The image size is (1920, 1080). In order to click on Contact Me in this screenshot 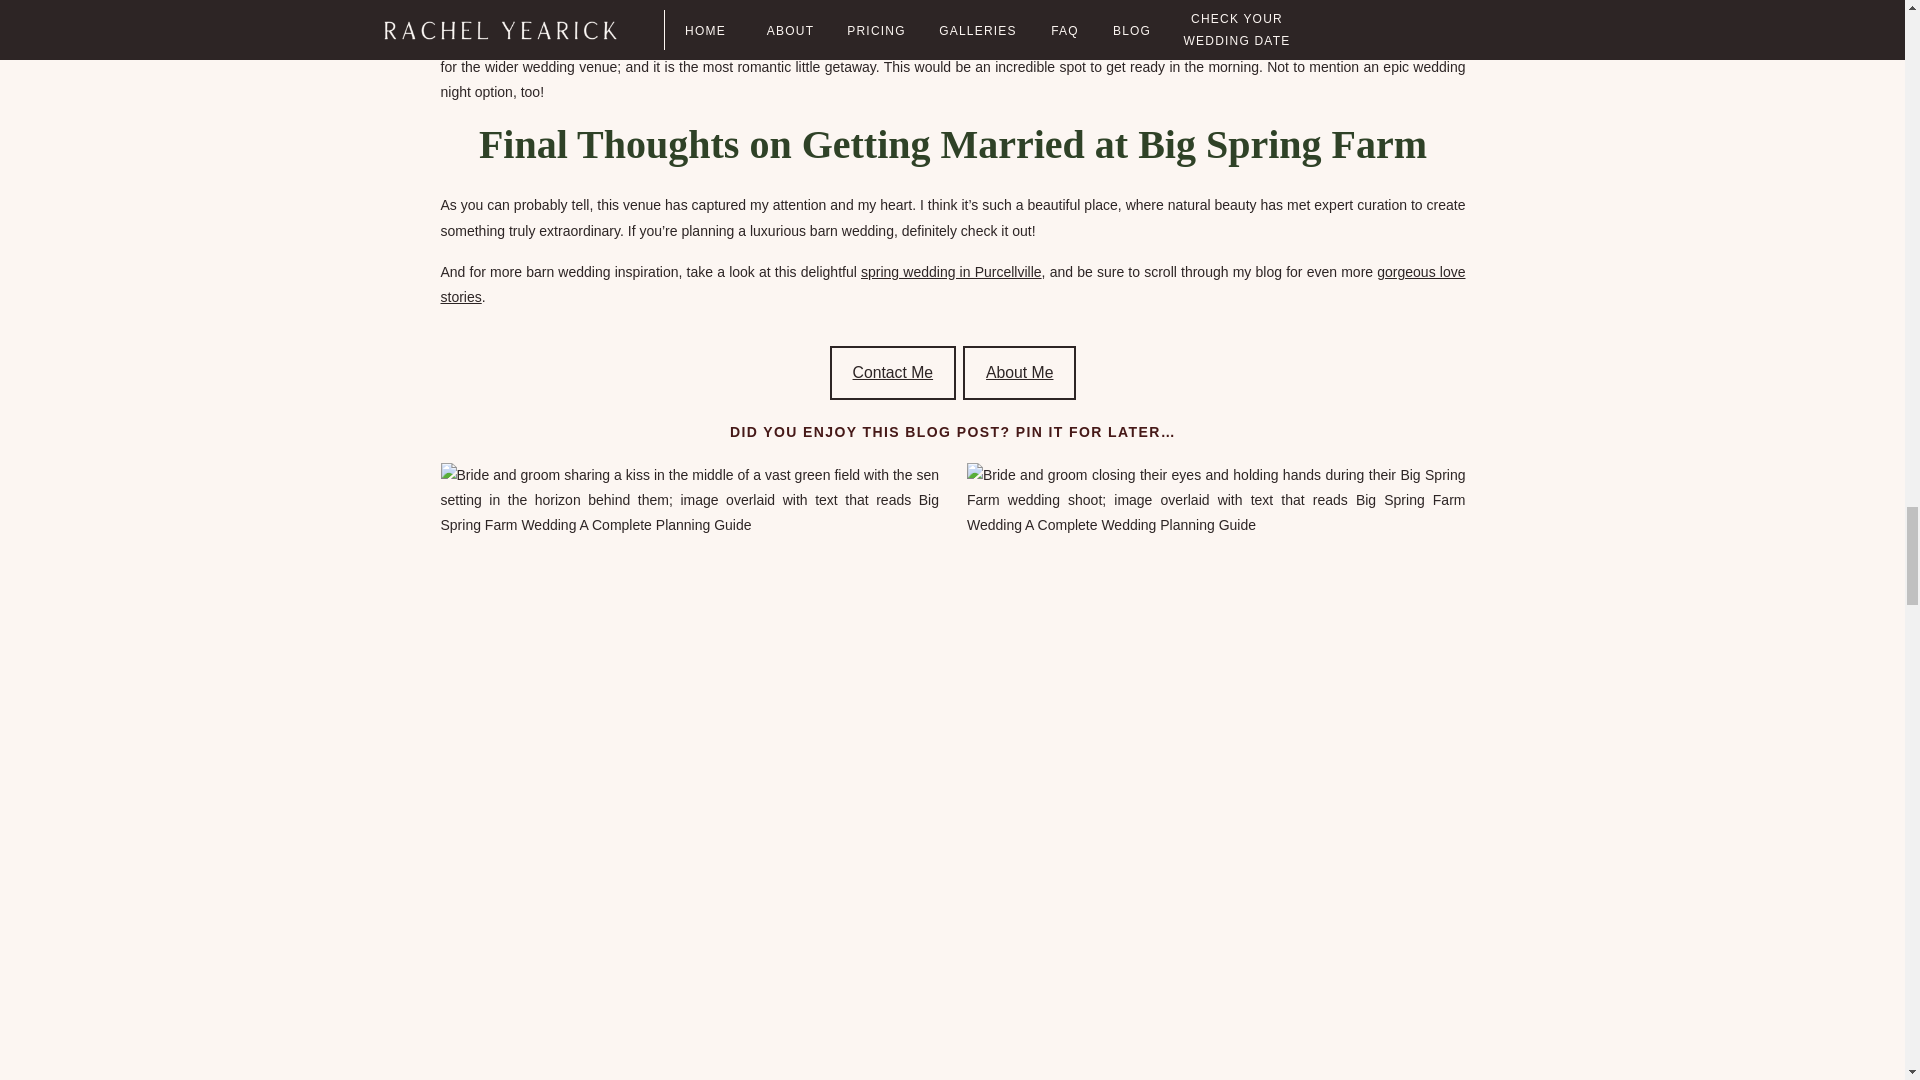, I will do `click(892, 372)`.